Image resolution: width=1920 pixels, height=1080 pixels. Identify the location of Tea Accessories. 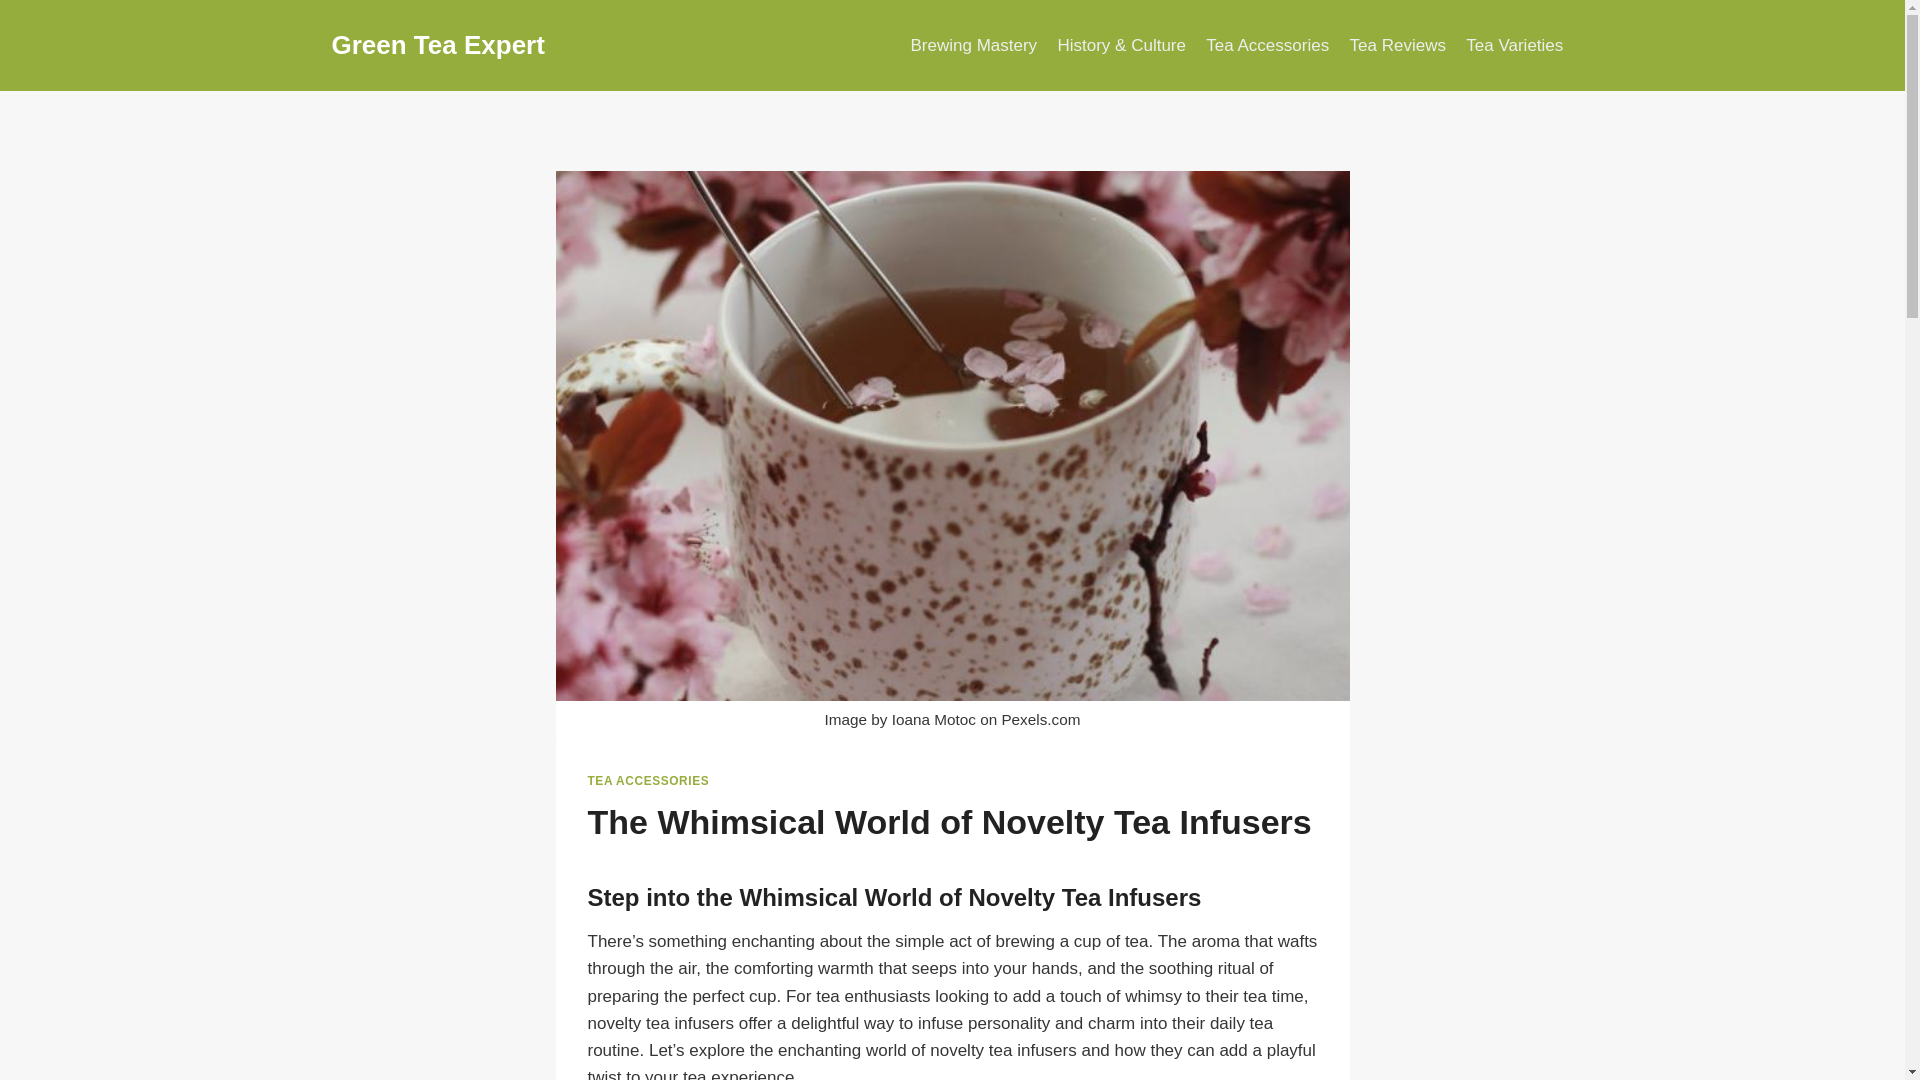
(1267, 46).